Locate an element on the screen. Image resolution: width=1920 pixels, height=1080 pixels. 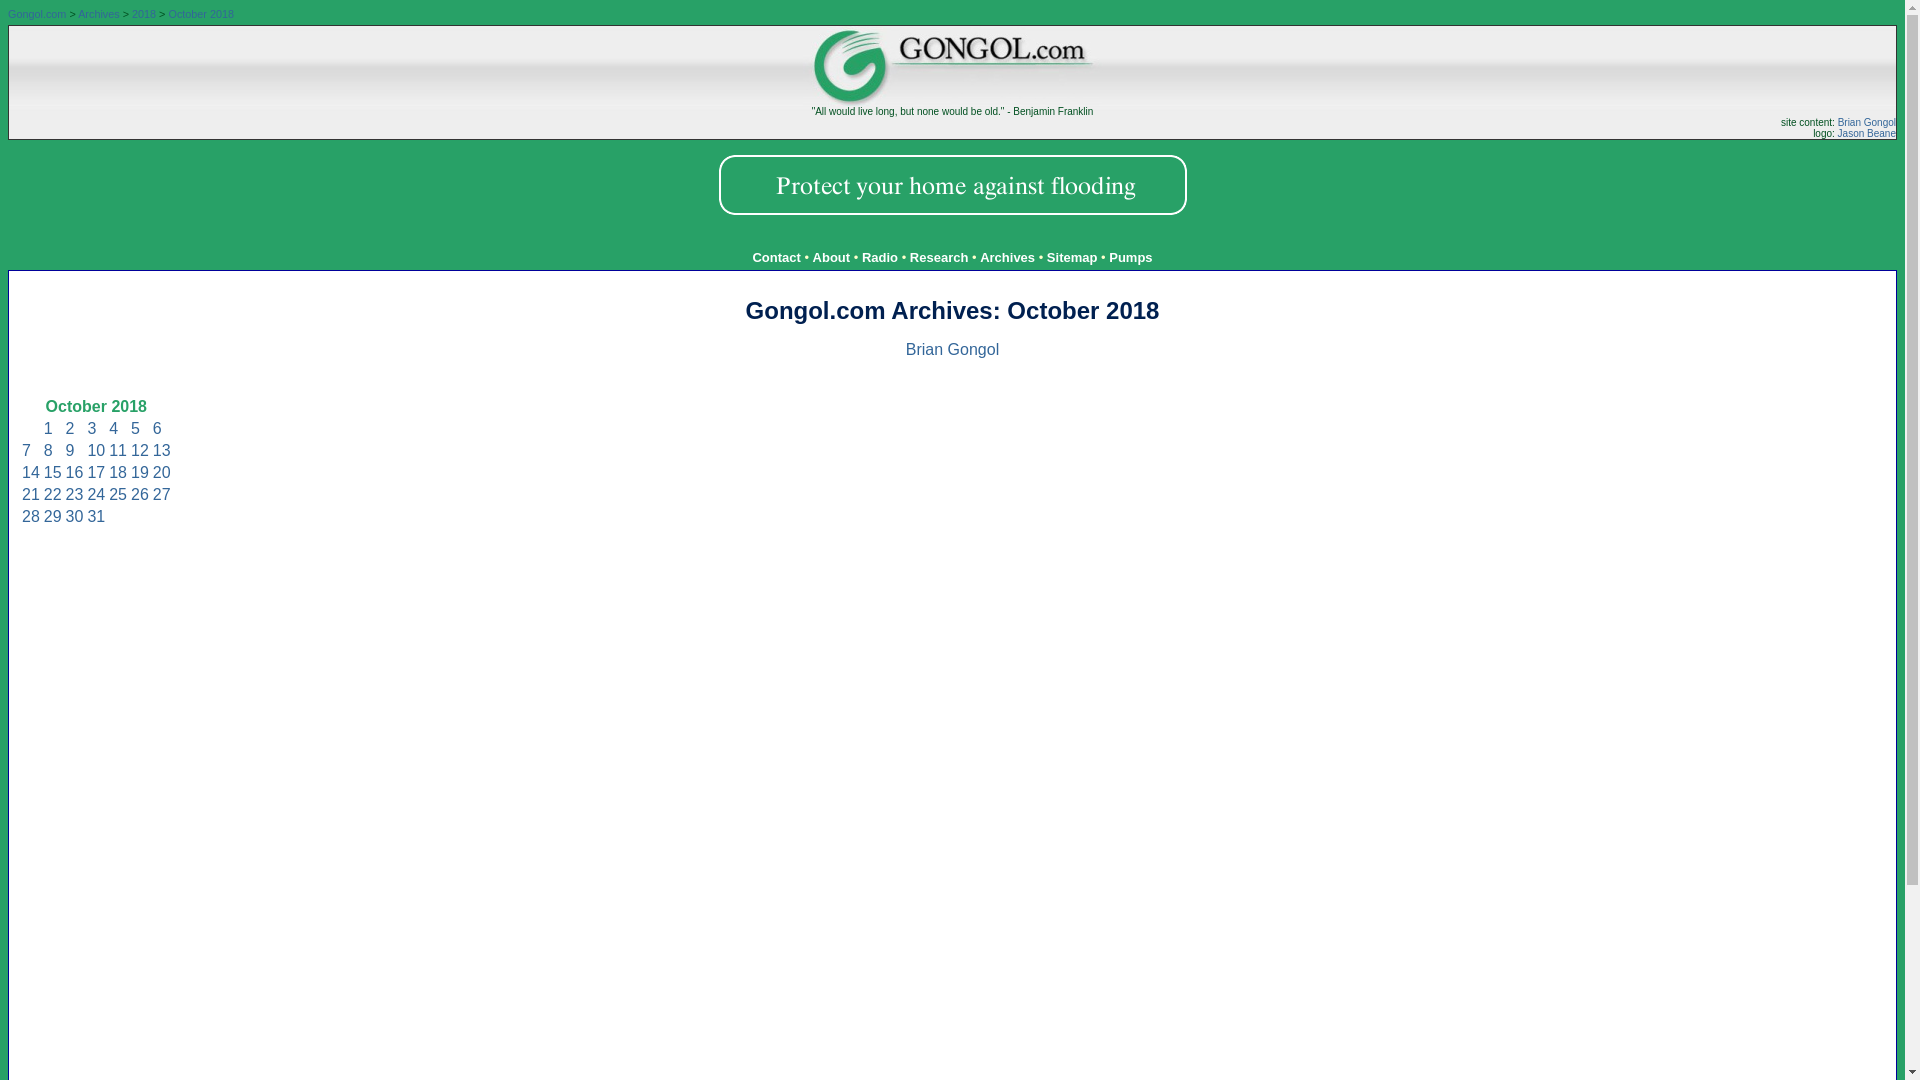
October 2018 is located at coordinates (201, 14).